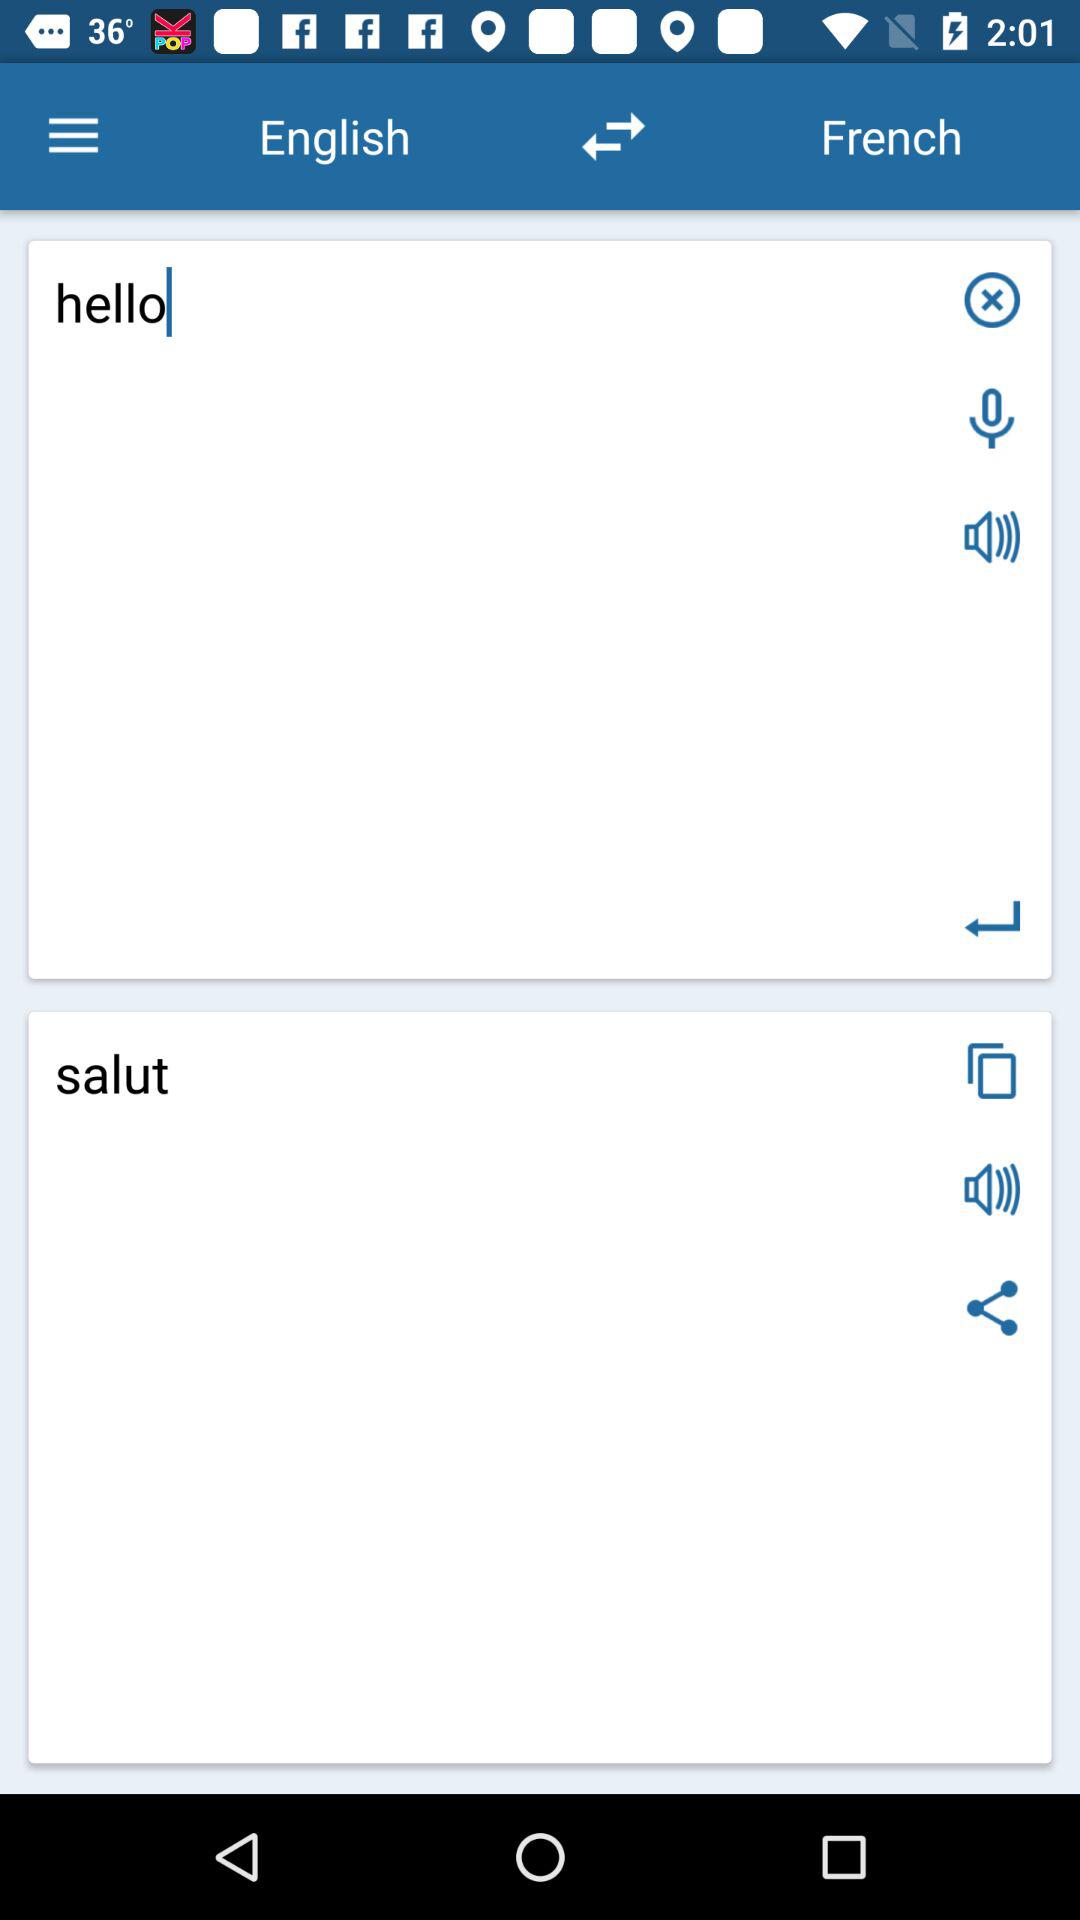 Image resolution: width=1080 pixels, height=1920 pixels. Describe the element at coordinates (540, 1387) in the screenshot. I see `flip until salut` at that location.